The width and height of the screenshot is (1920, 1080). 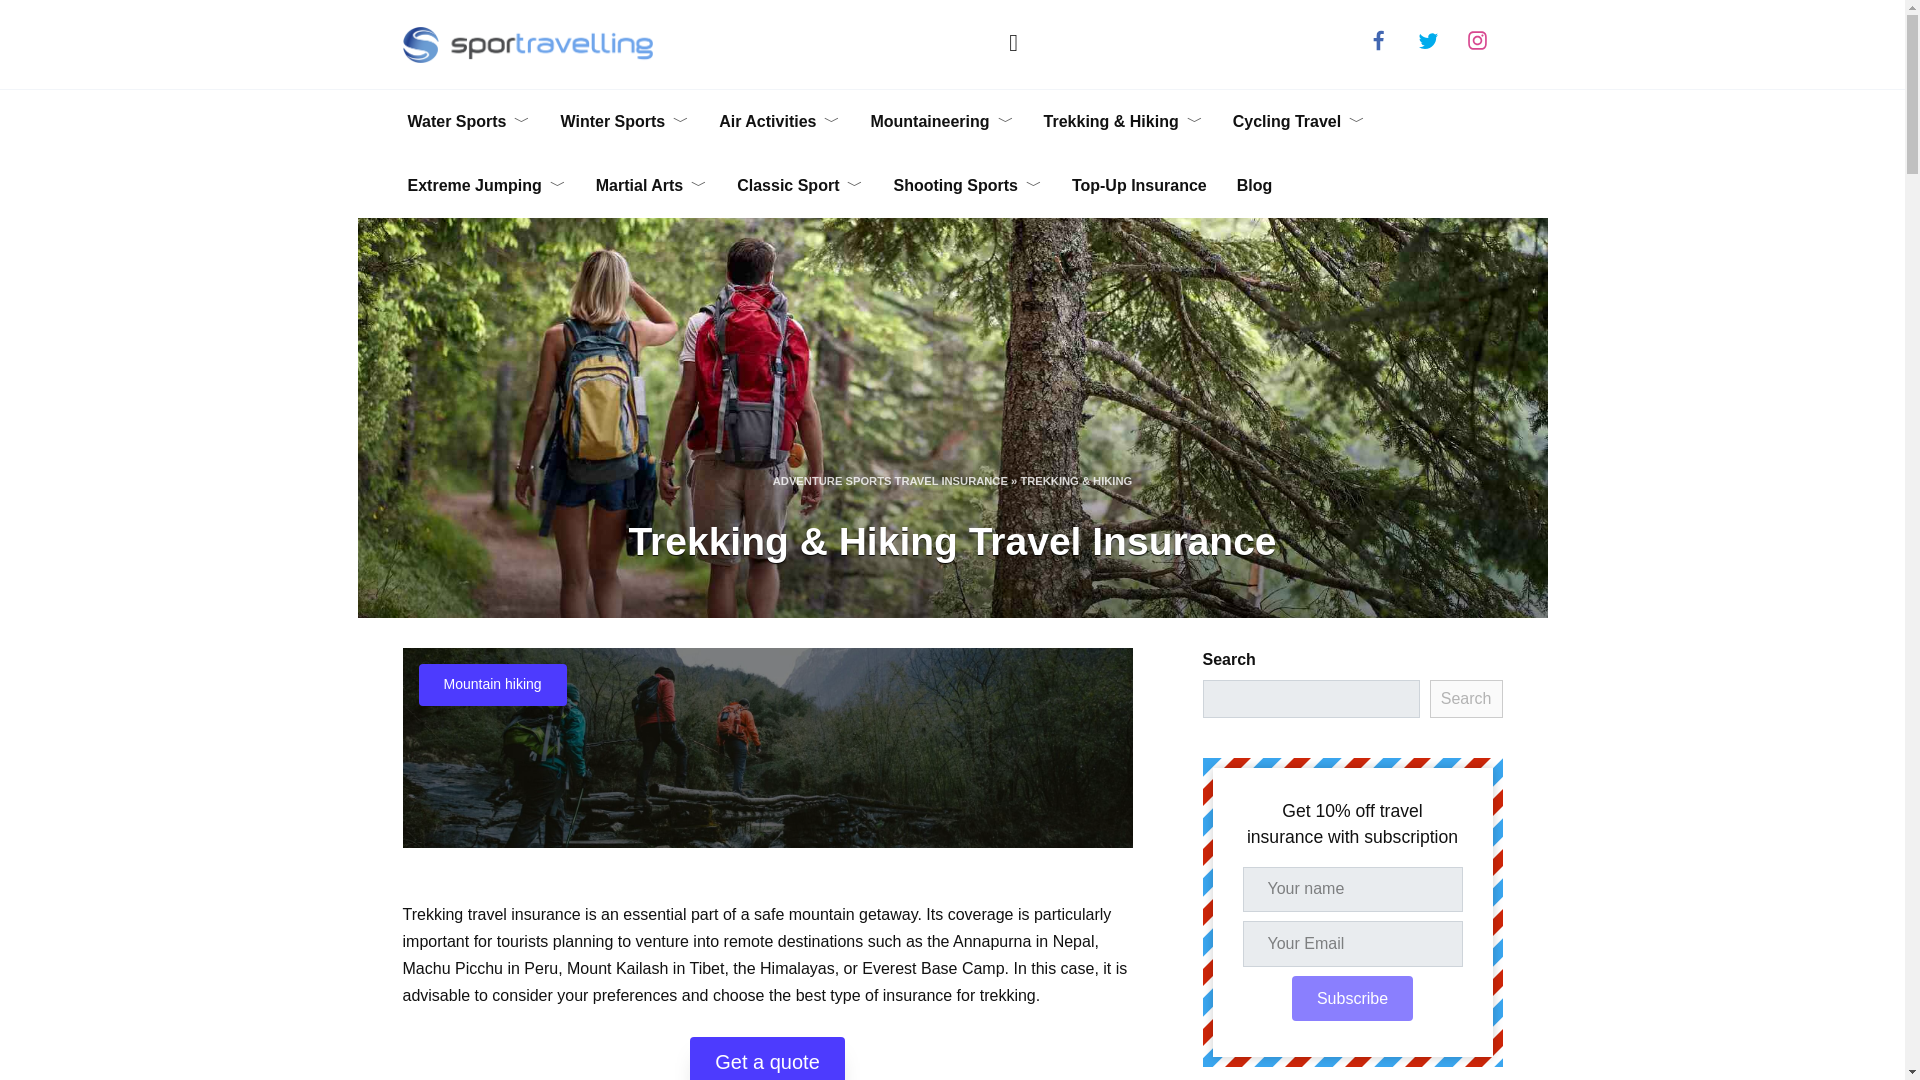 What do you see at coordinates (1352, 998) in the screenshot?
I see `Subscribe` at bounding box center [1352, 998].